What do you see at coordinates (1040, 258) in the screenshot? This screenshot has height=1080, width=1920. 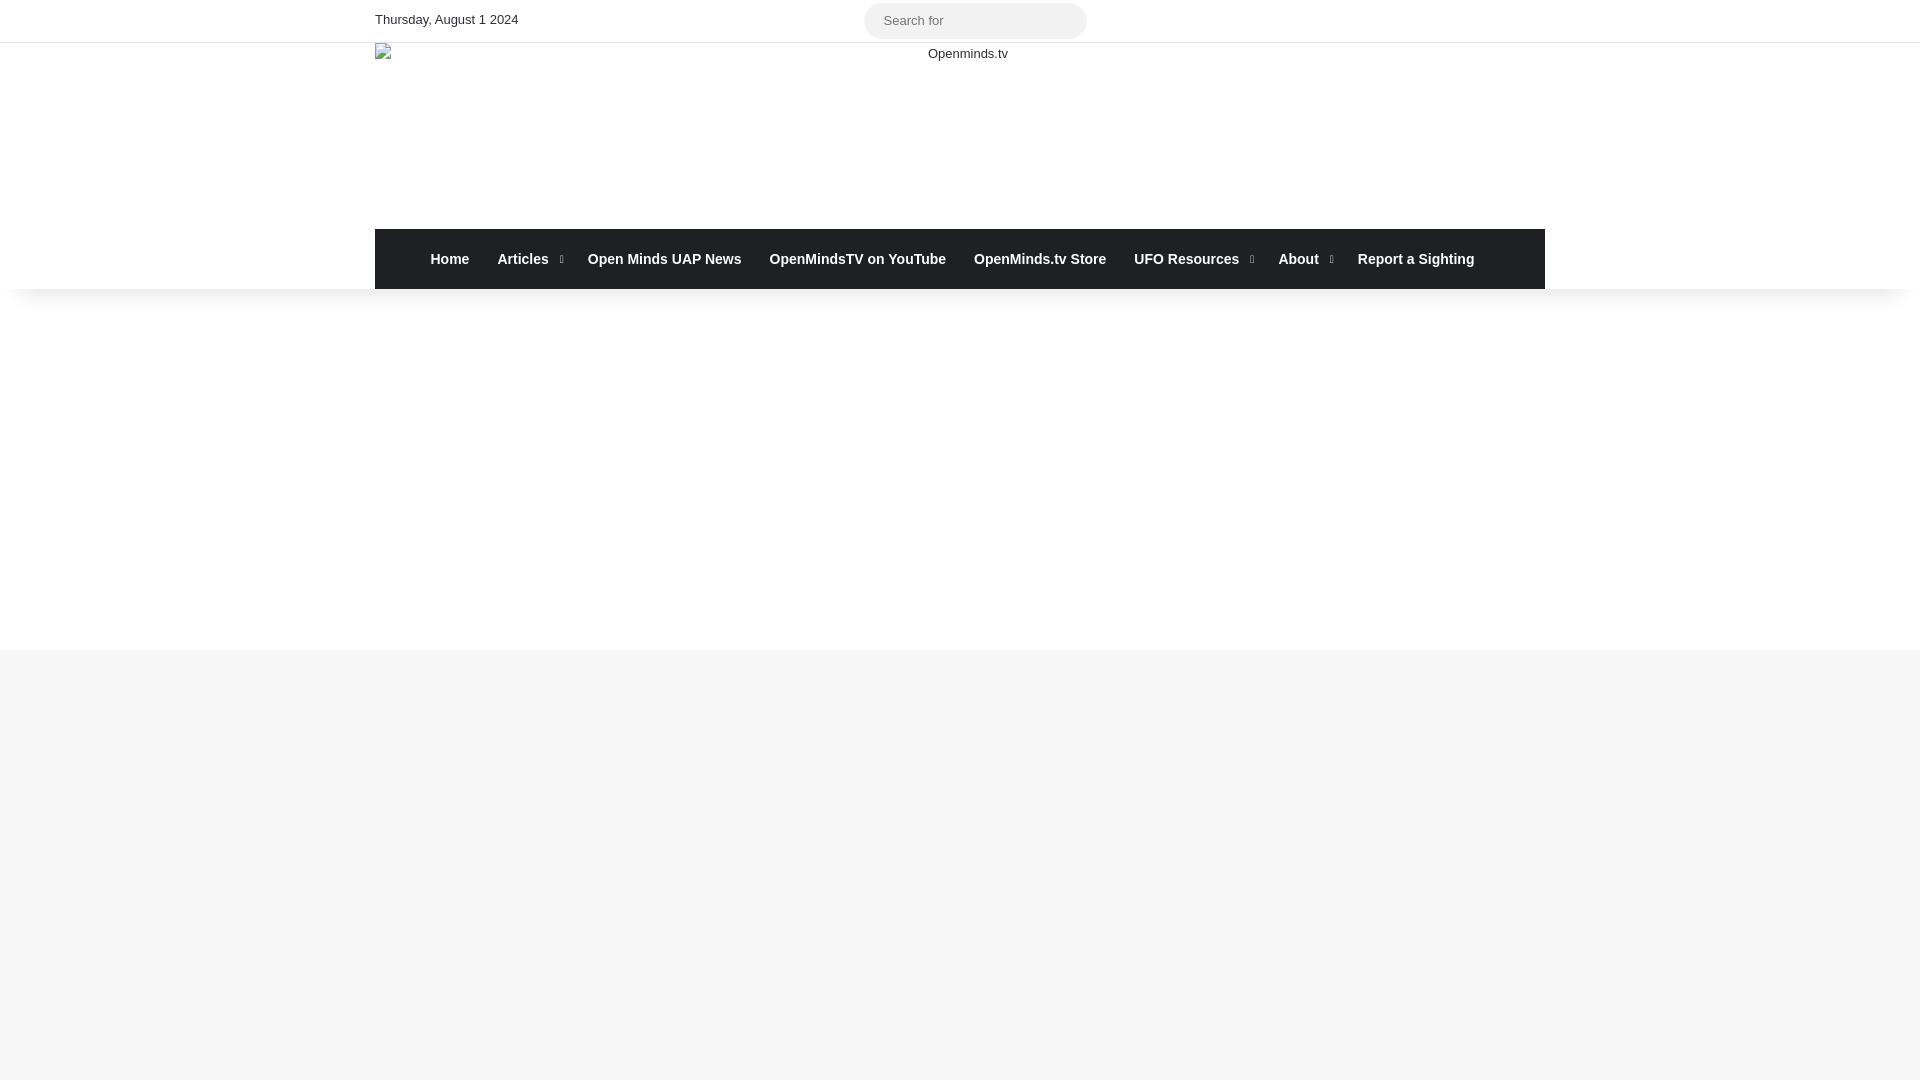 I see `OpenMinds.tv Store` at bounding box center [1040, 258].